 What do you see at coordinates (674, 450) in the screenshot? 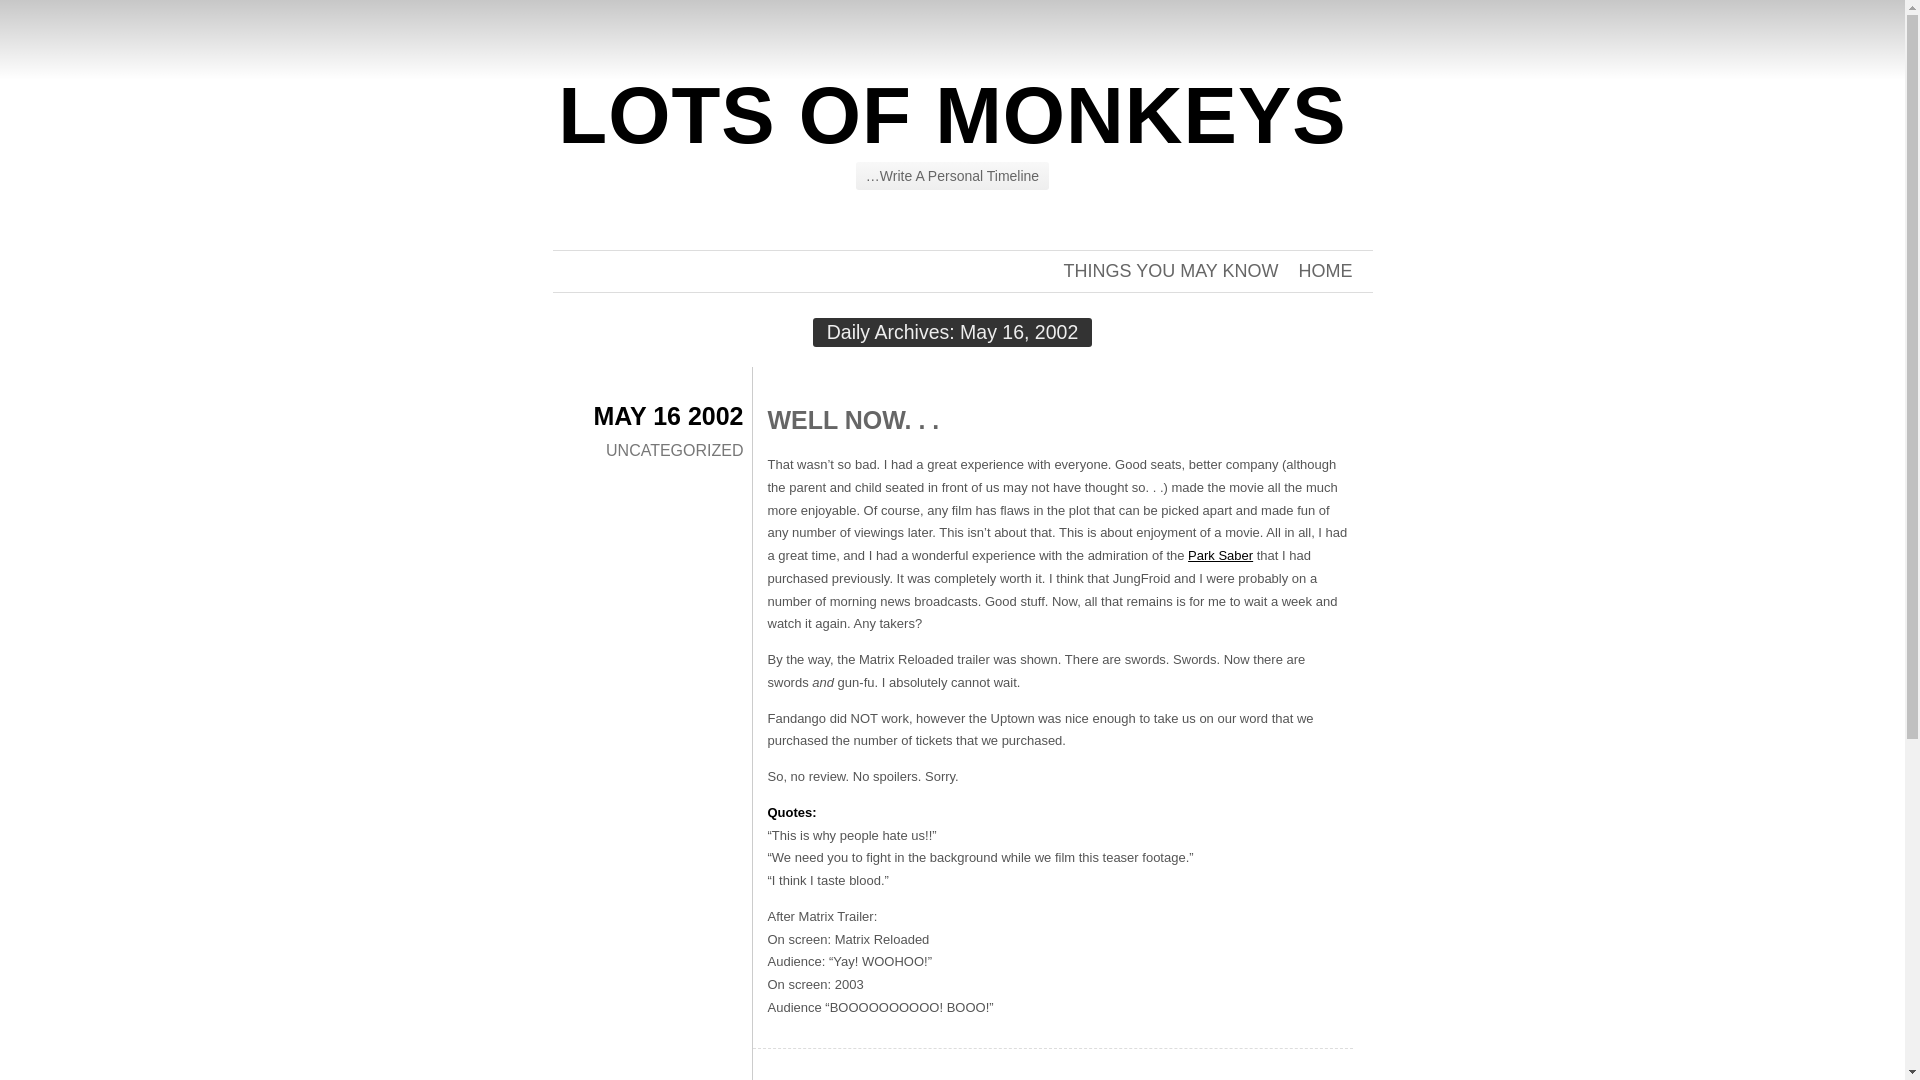
I see `UNCATEGORIZED` at bounding box center [674, 450].